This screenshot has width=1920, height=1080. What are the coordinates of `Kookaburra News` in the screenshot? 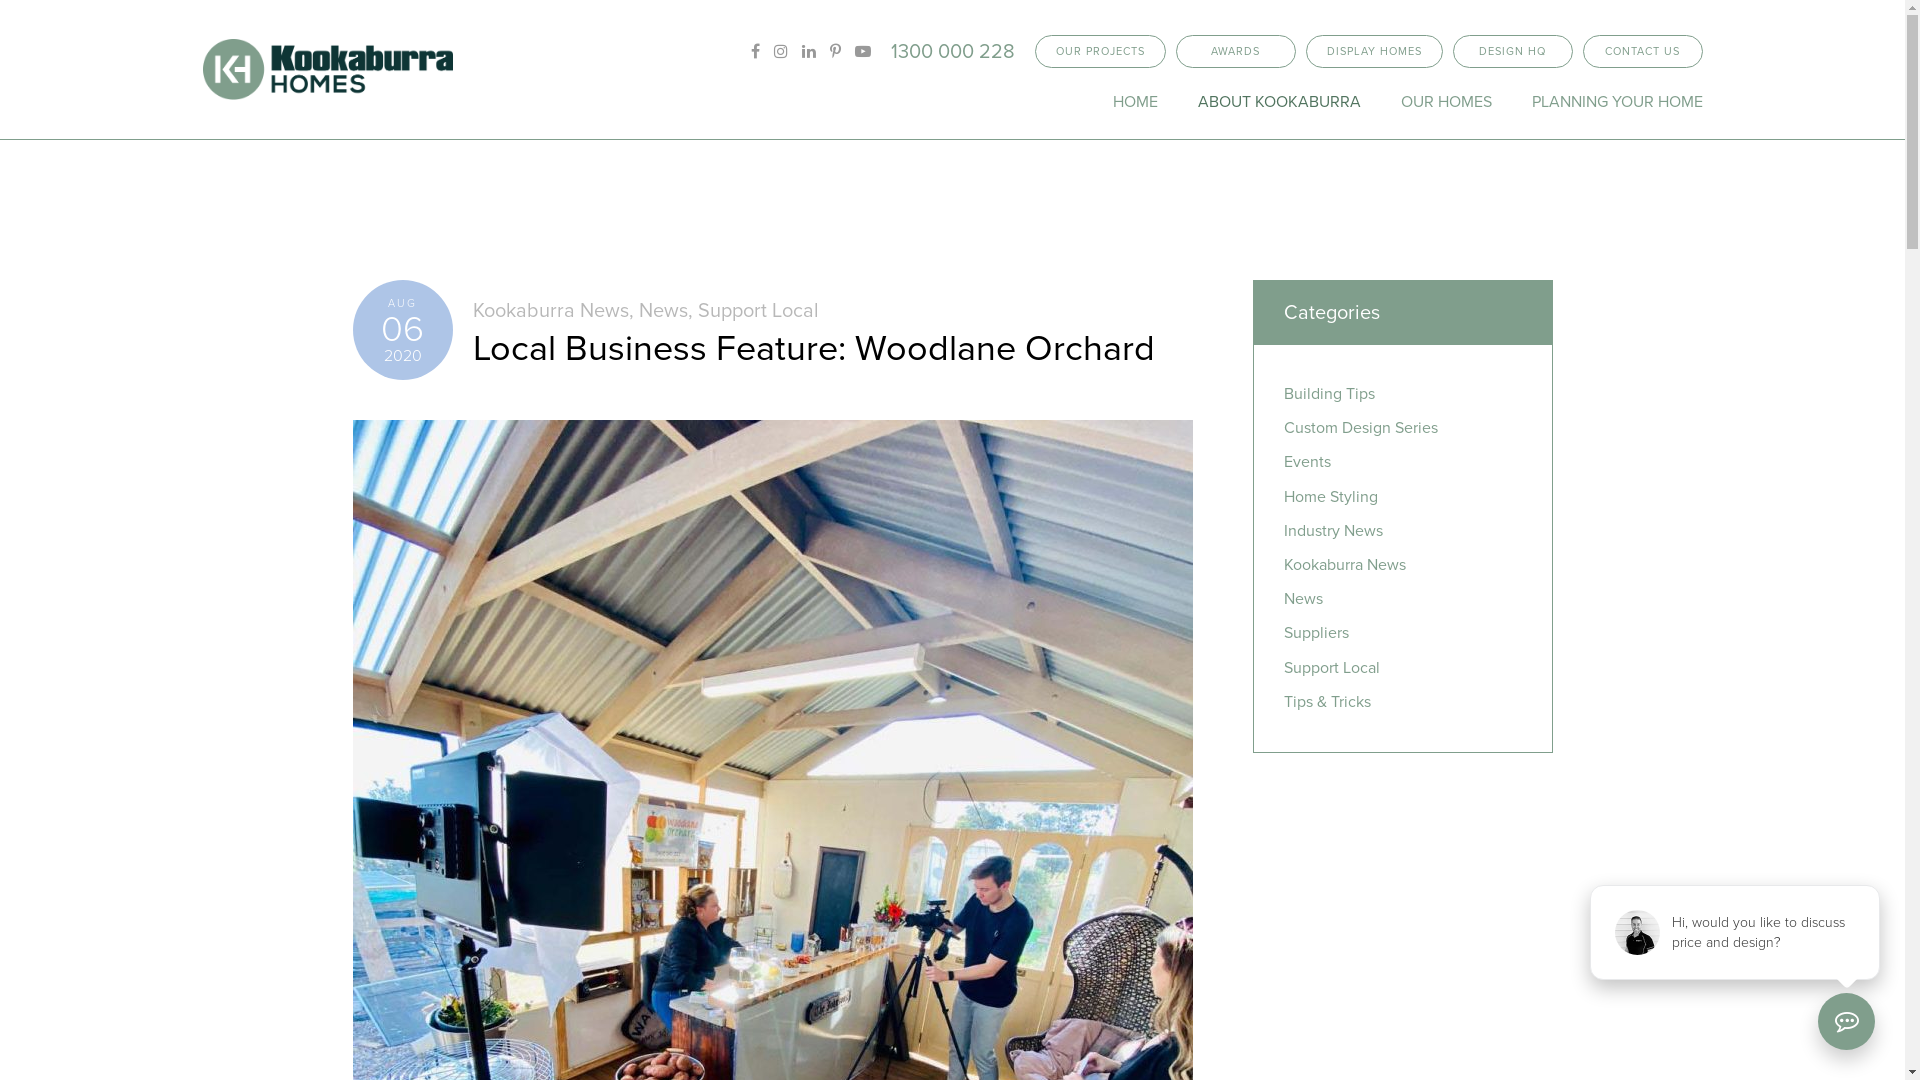 It's located at (550, 311).